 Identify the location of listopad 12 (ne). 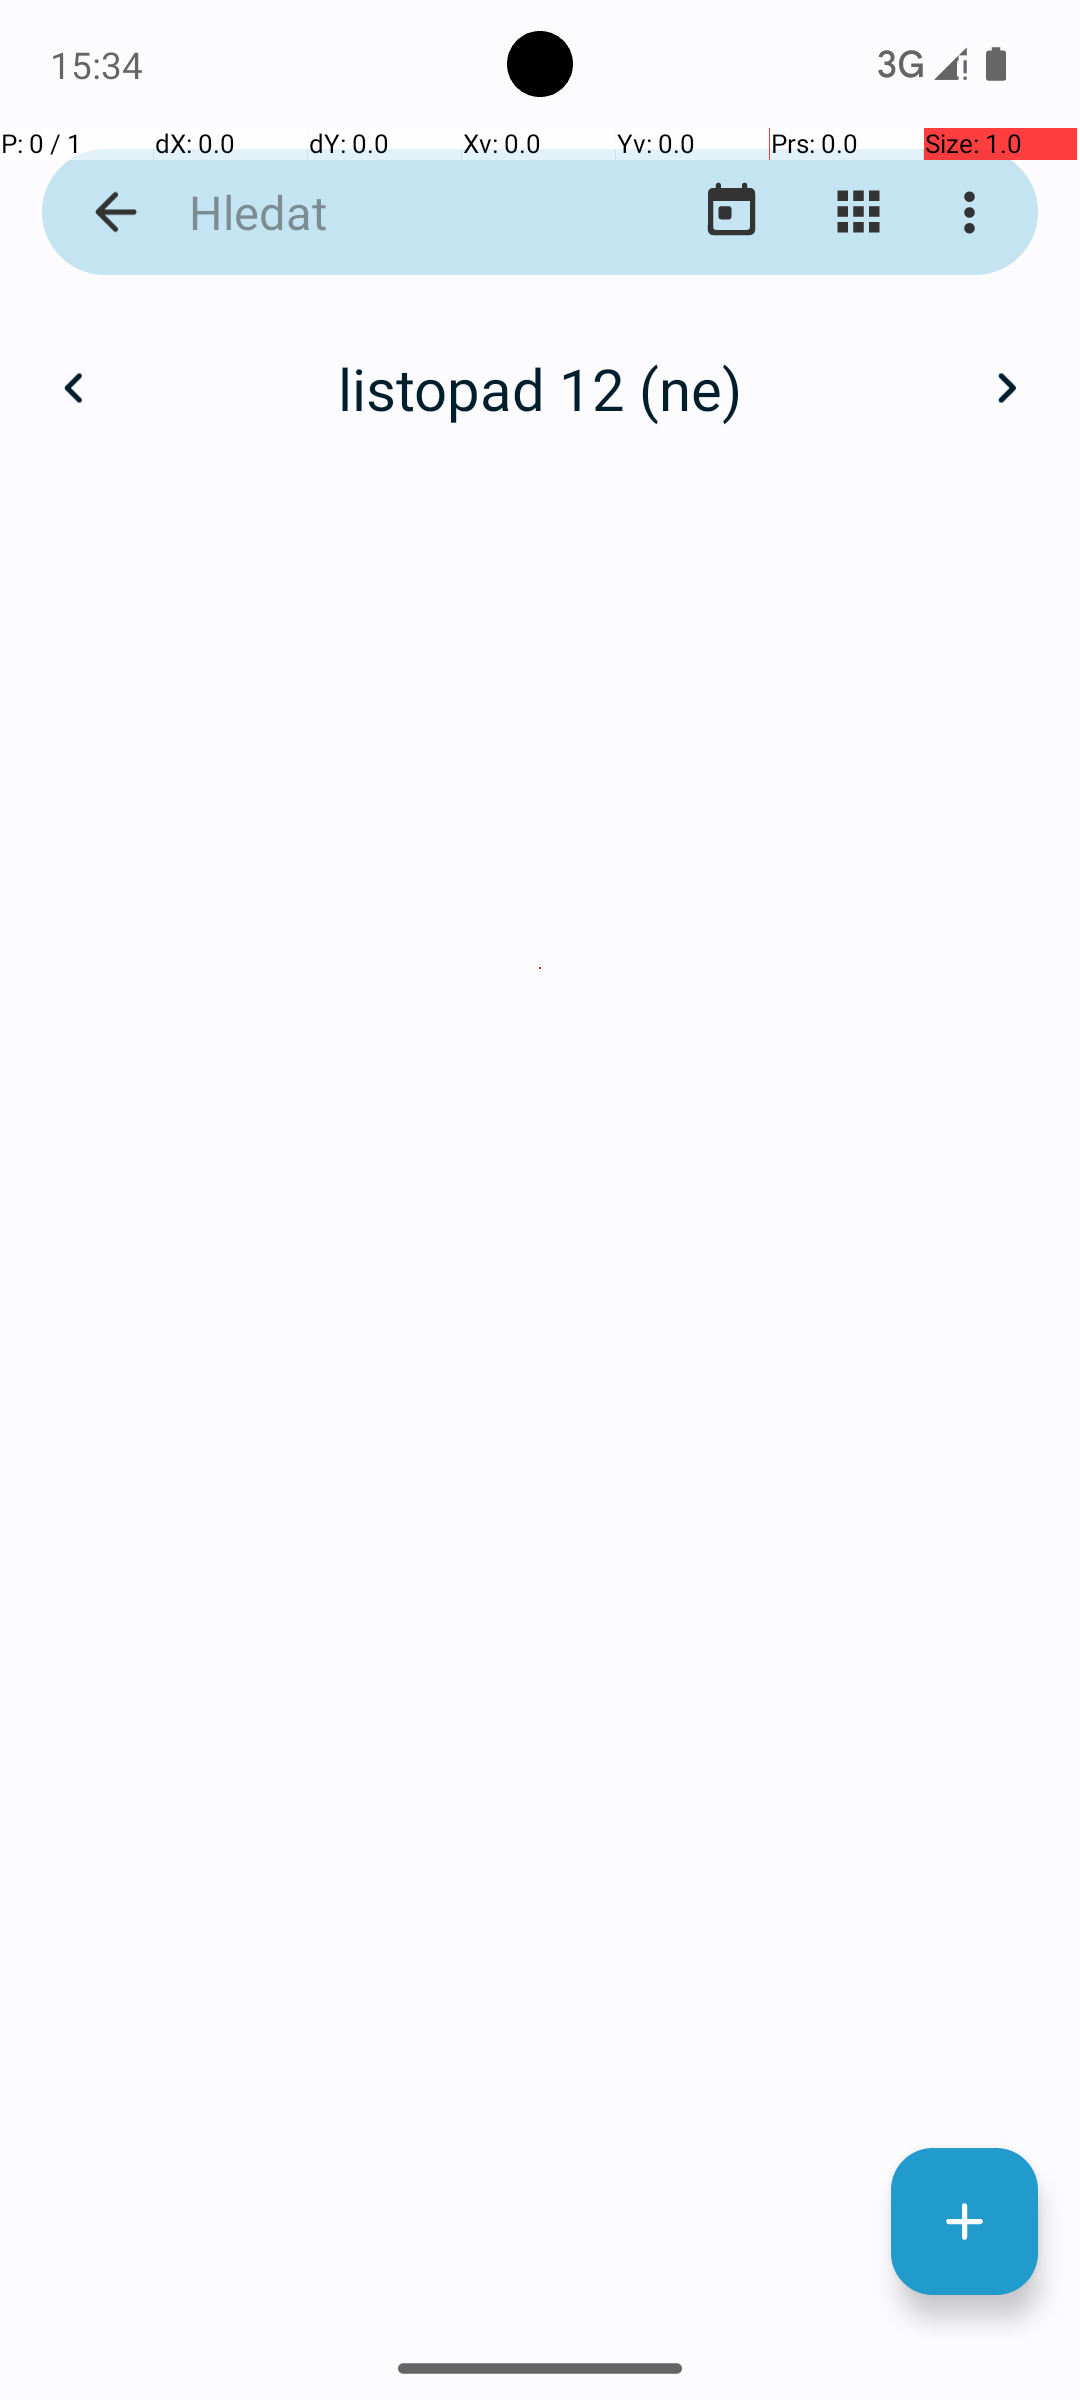
(540, 388).